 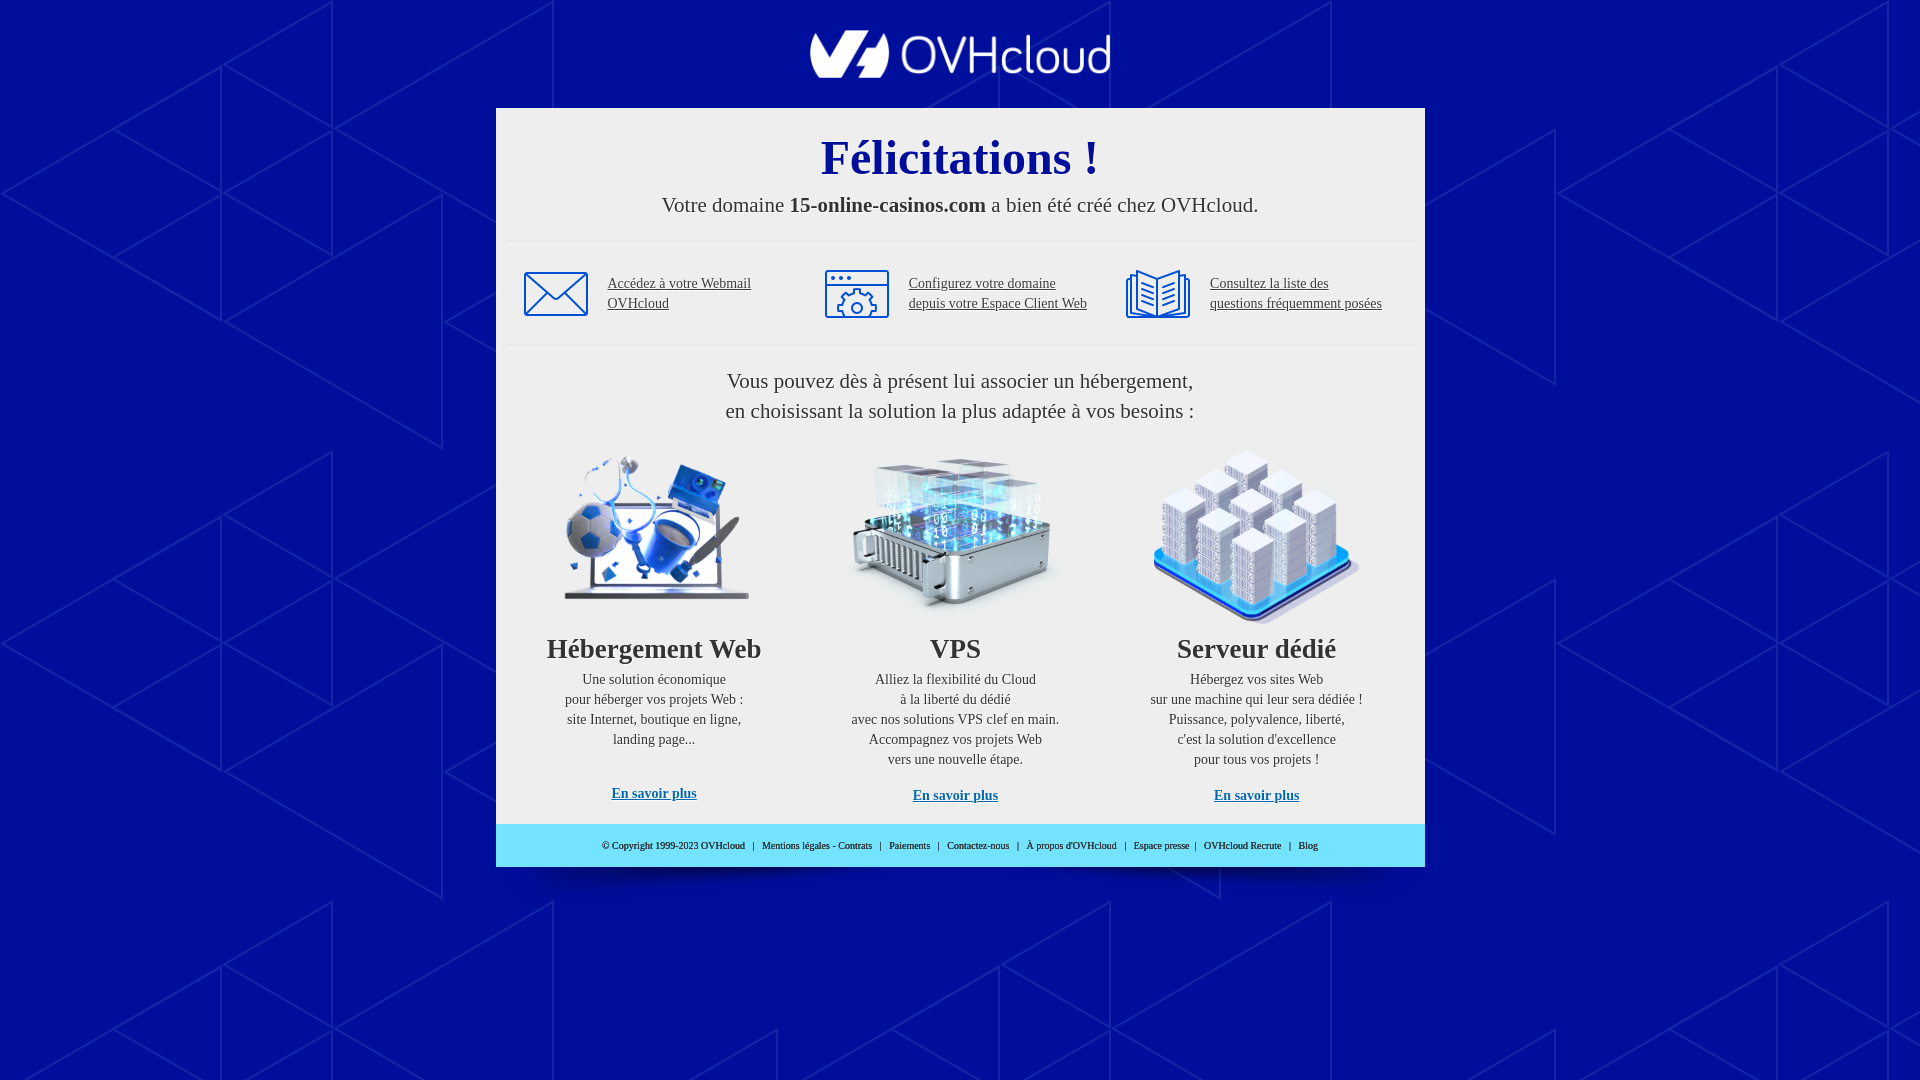 I want to click on OVHcloud Recrute, so click(x=1242, y=846).